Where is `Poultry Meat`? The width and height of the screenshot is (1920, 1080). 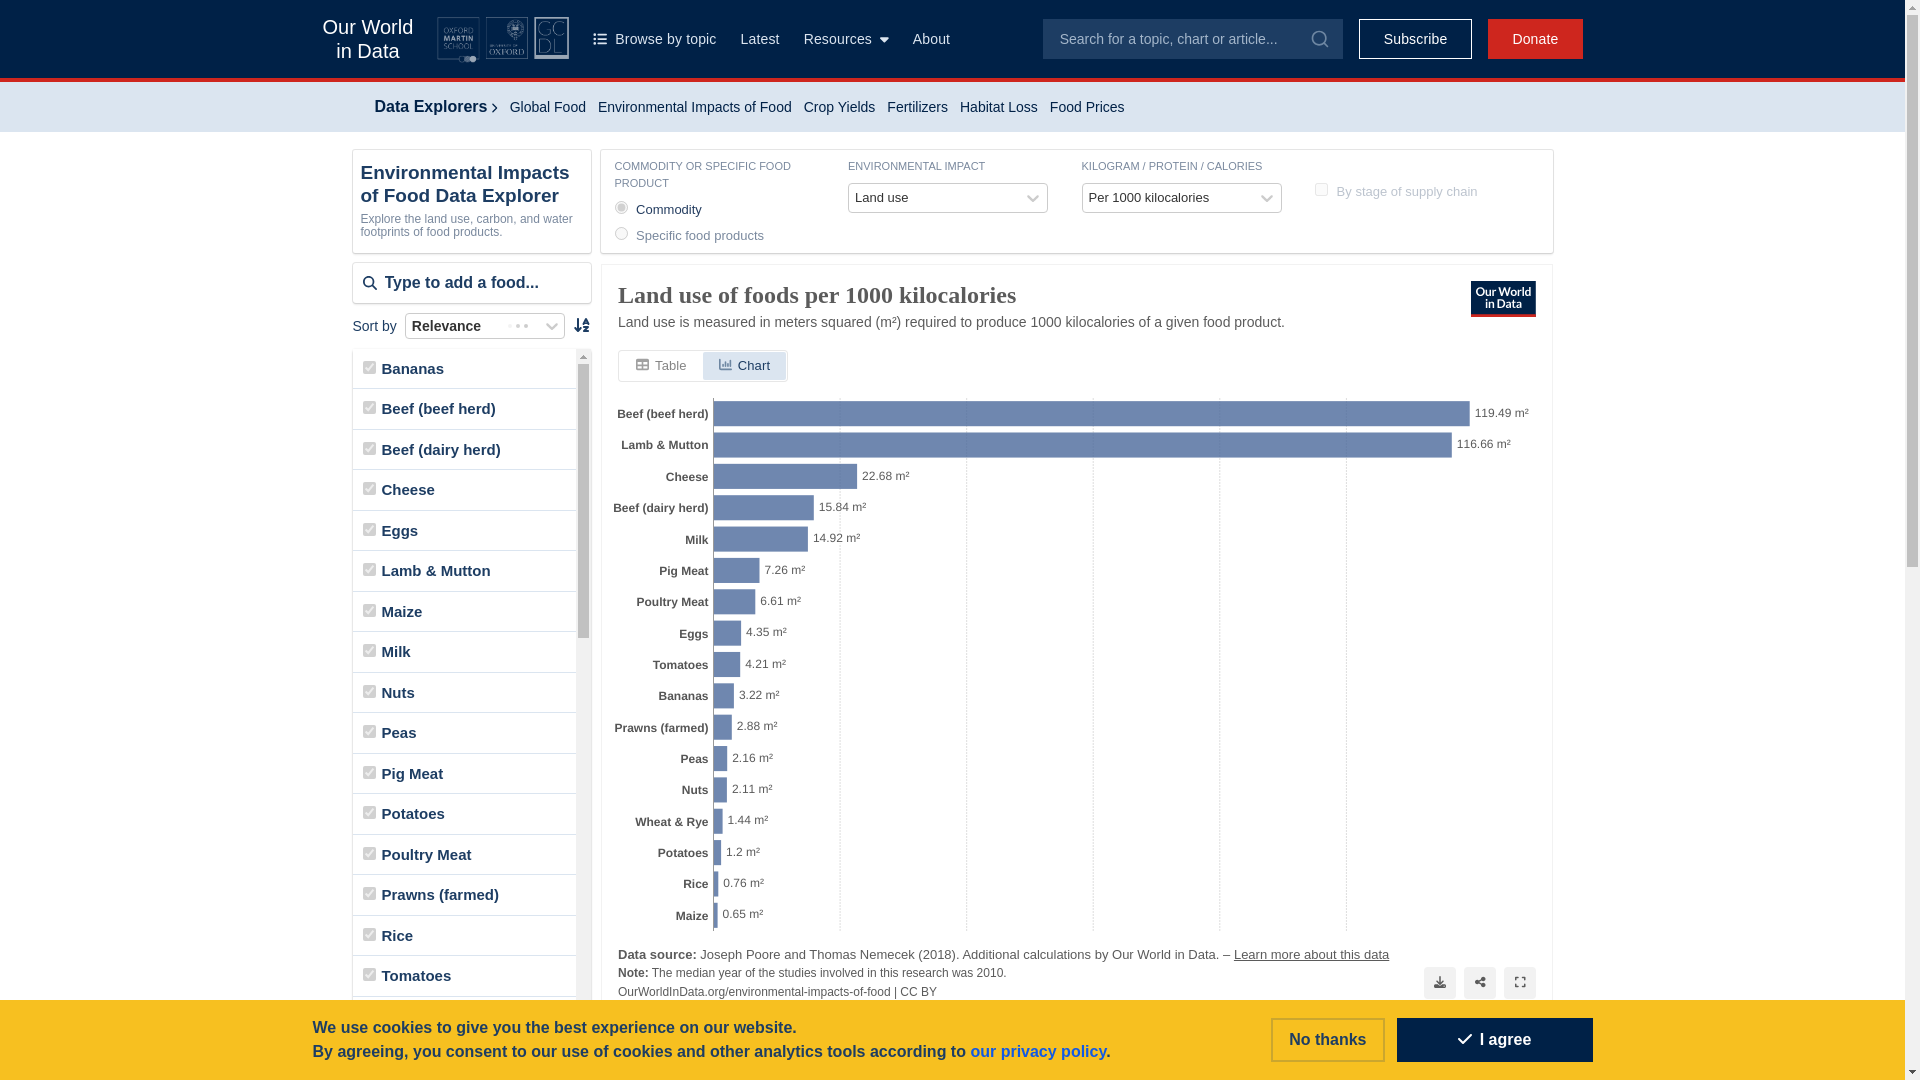 Poultry Meat is located at coordinates (368, 852).